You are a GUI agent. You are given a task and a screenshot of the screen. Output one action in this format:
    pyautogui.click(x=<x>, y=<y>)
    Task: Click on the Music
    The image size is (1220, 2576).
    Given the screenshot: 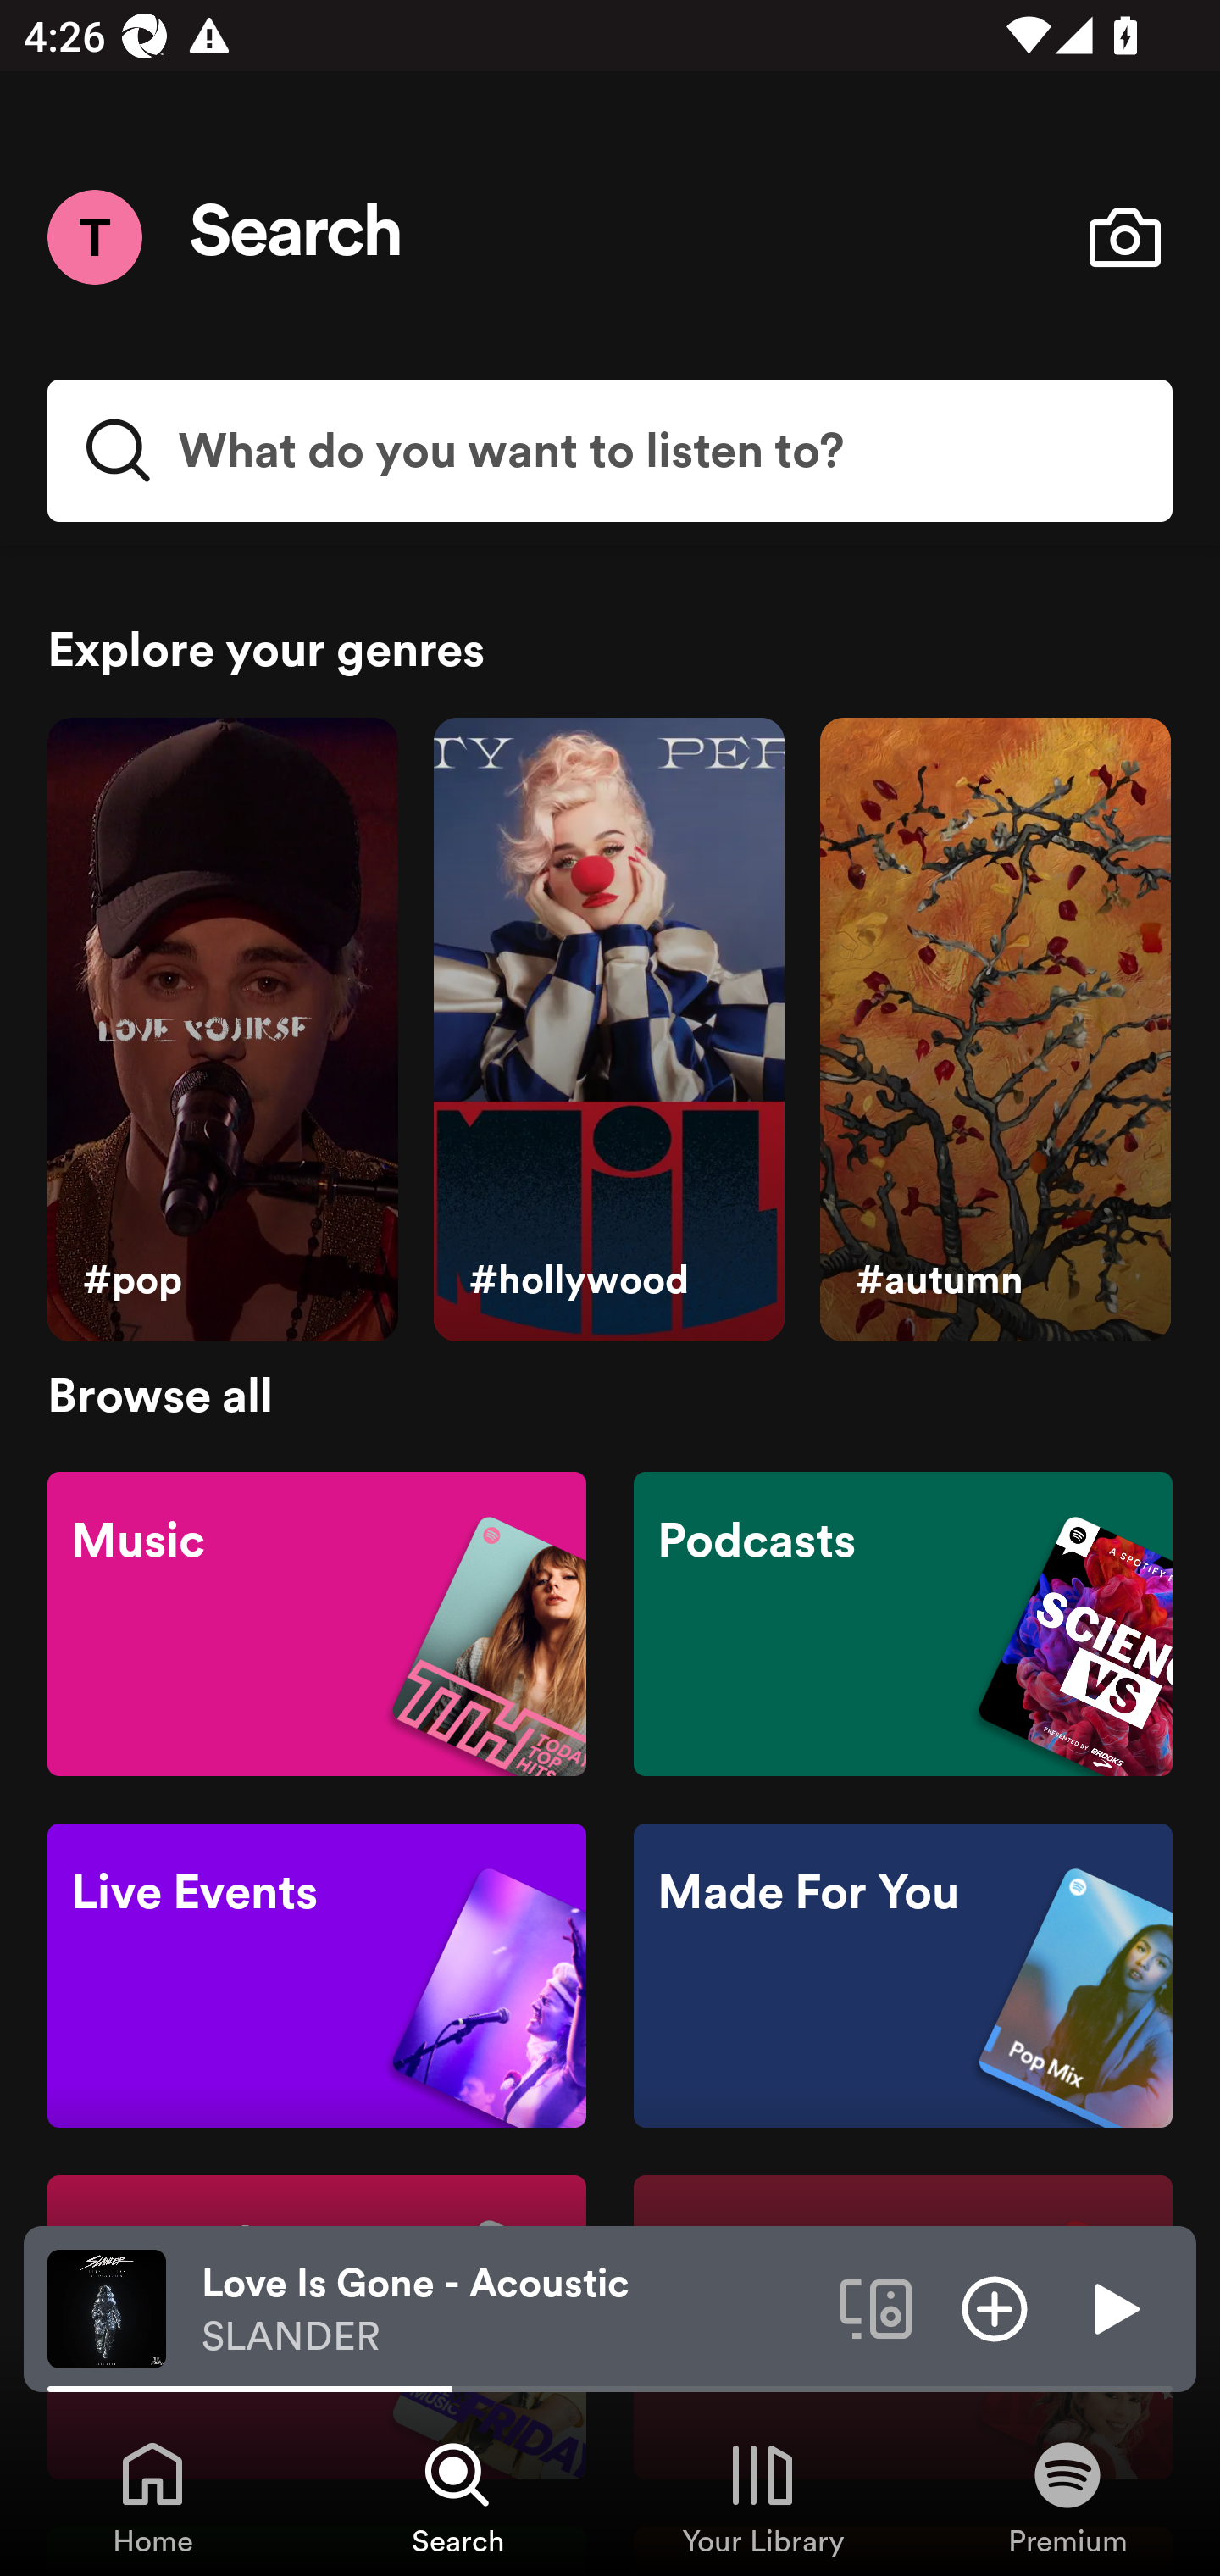 What is the action you would take?
    pyautogui.click(x=317, y=1622)
    